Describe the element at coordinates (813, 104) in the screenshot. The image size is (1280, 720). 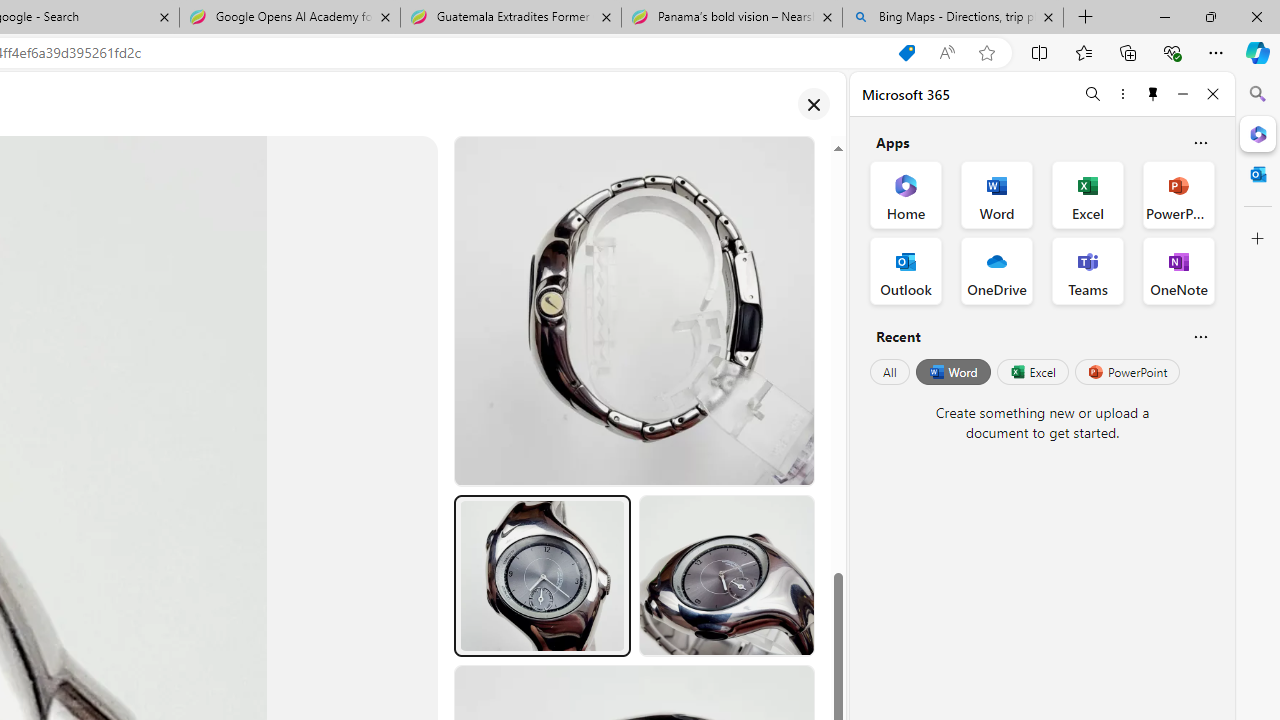
I see `Close image gallery dialog` at that location.